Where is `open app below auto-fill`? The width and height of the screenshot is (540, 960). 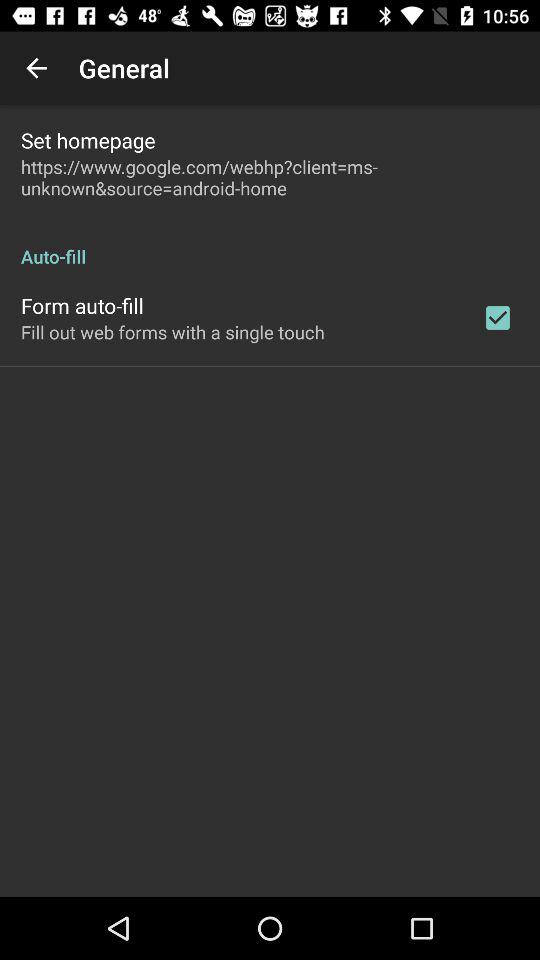 open app below auto-fill is located at coordinates (498, 318).